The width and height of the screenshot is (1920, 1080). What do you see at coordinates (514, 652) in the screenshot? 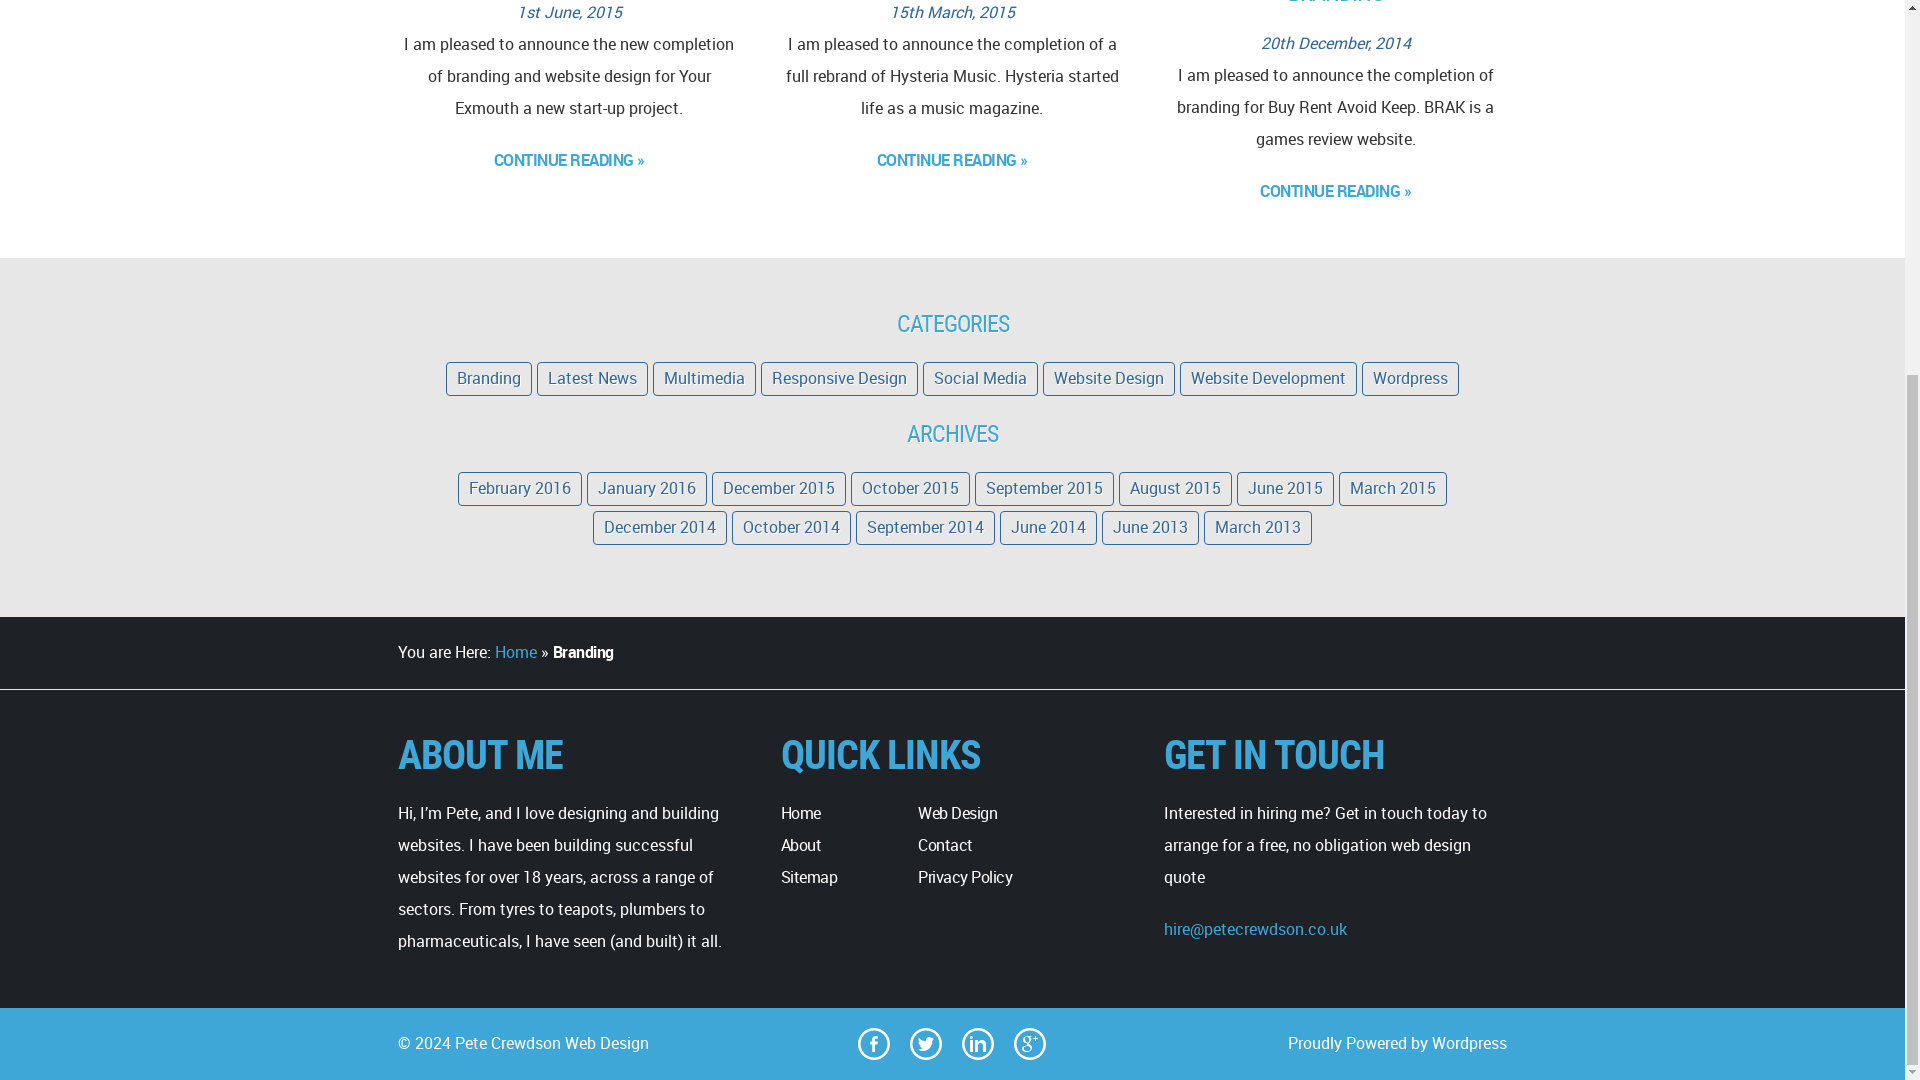
I see `Home` at bounding box center [514, 652].